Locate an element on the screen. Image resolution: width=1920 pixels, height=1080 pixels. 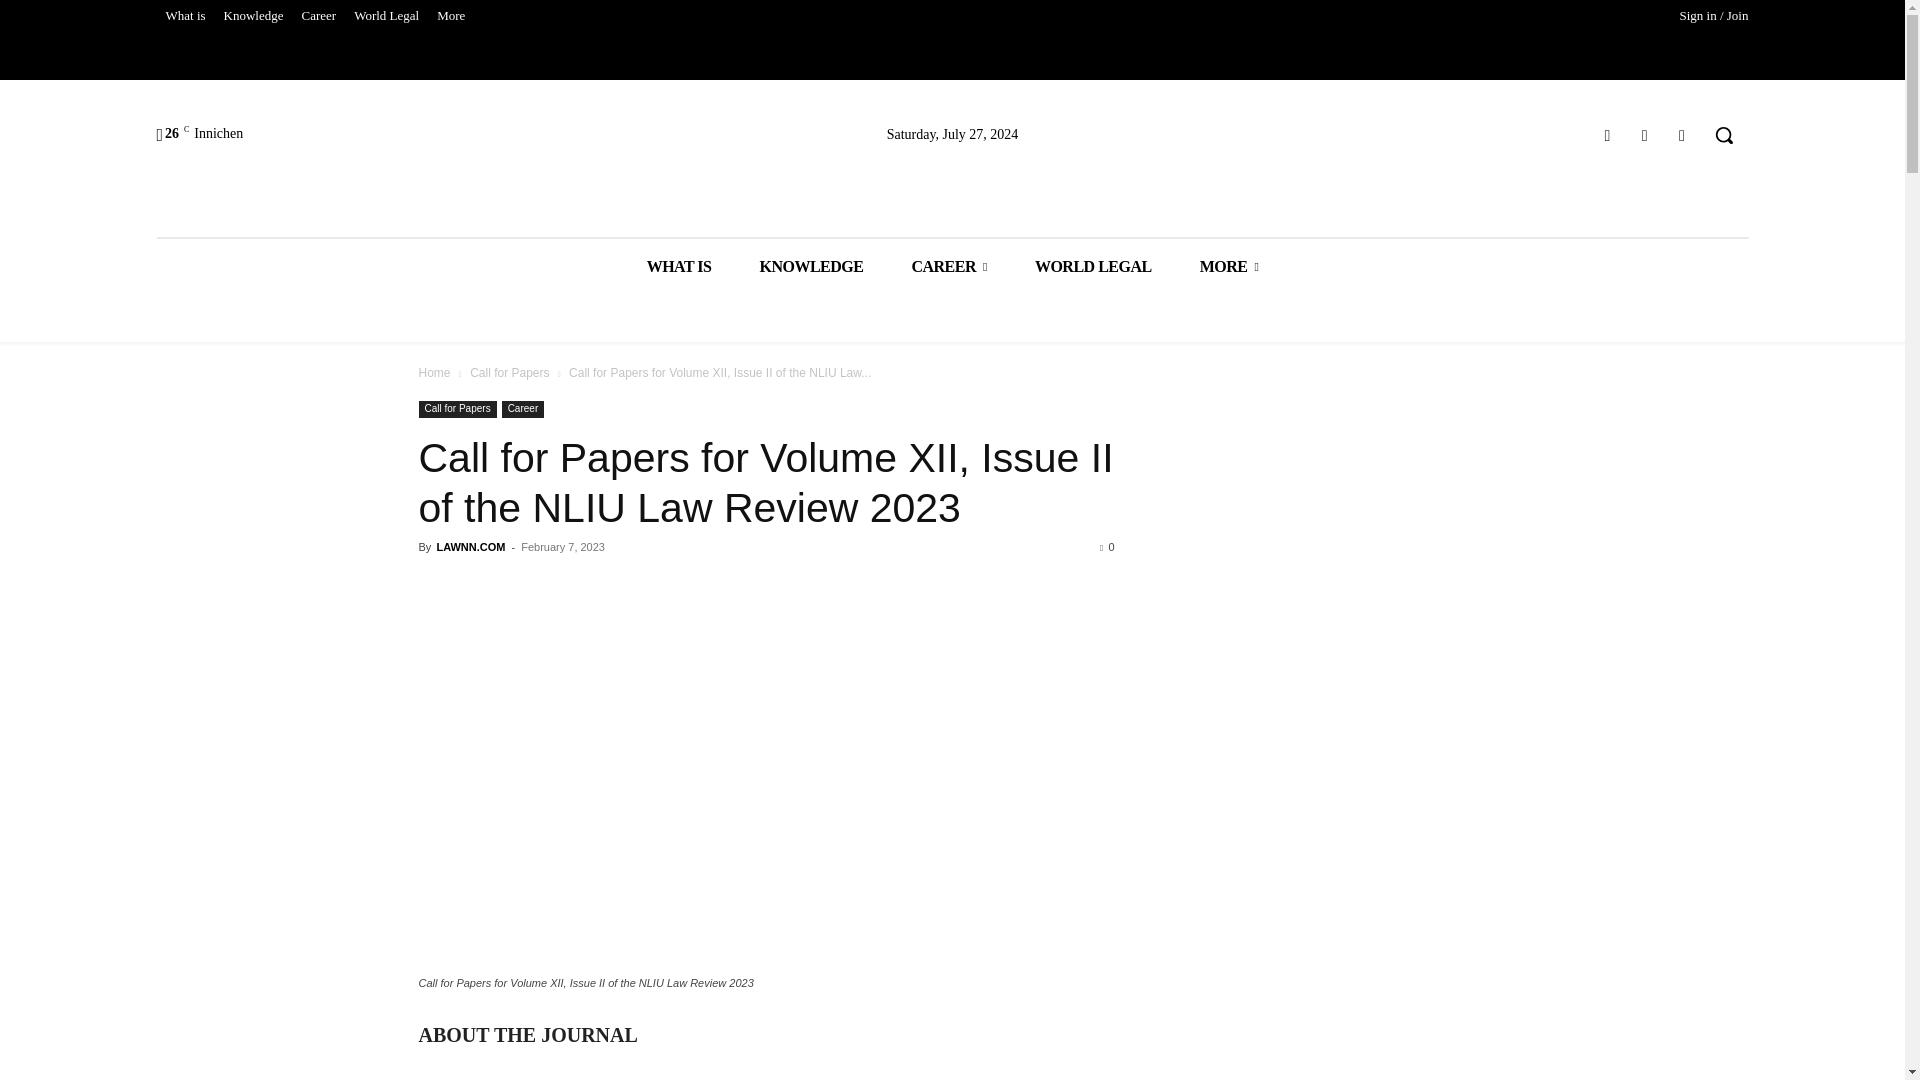
Facebook is located at coordinates (1606, 136).